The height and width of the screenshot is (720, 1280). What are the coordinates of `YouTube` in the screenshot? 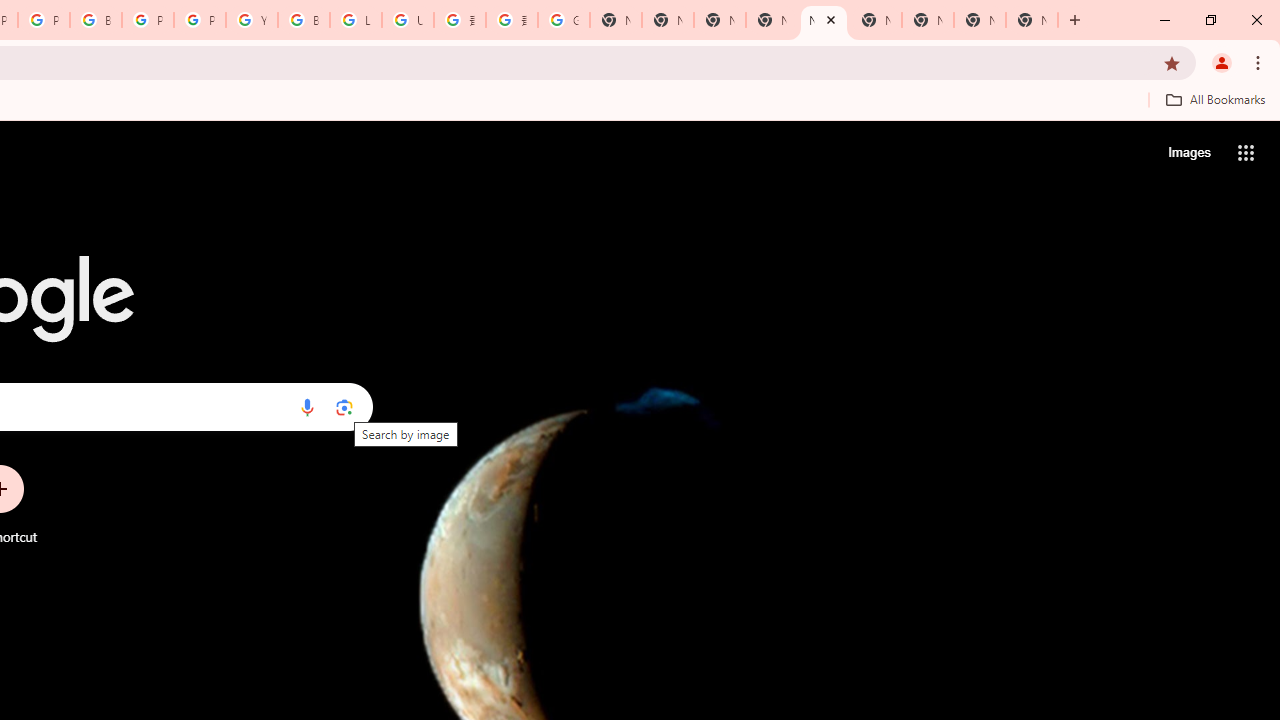 It's located at (252, 20).